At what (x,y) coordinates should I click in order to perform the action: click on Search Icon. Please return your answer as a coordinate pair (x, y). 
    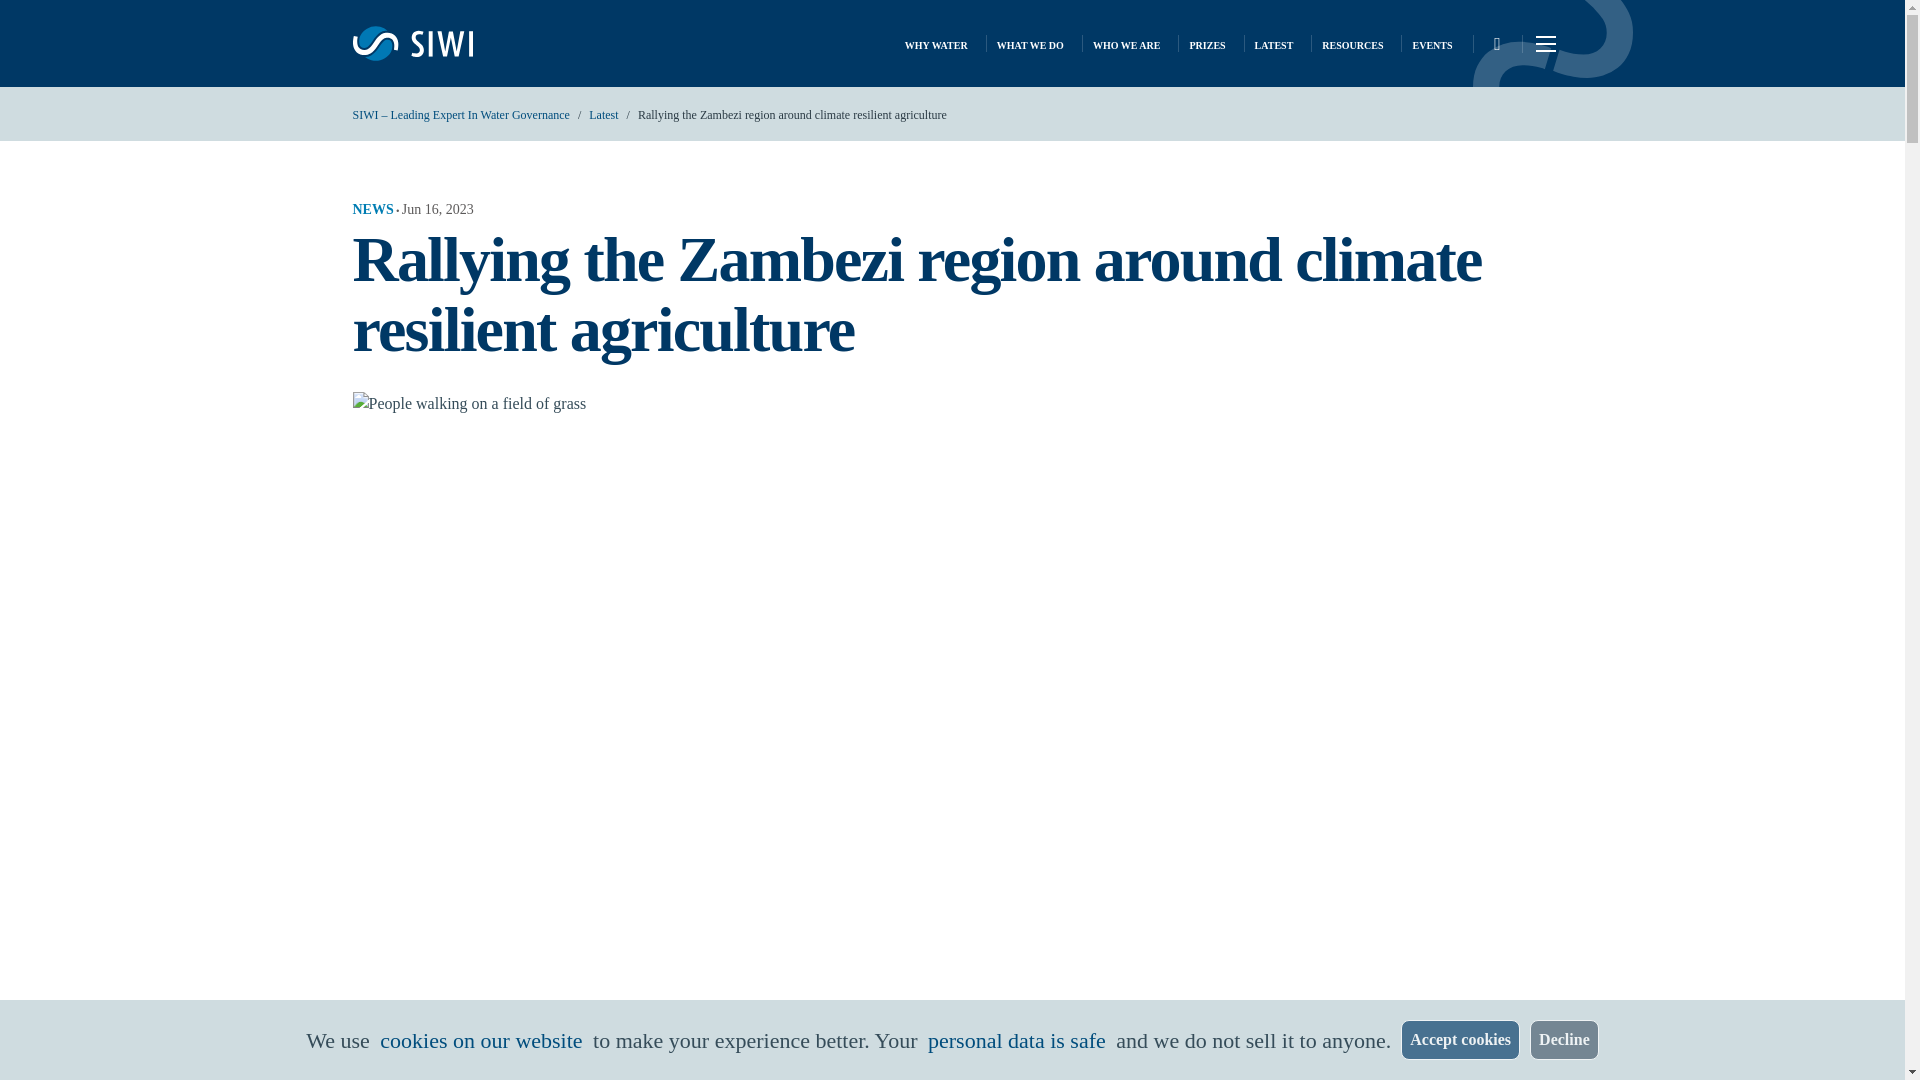
    Looking at the image, I should click on (1496, 44).